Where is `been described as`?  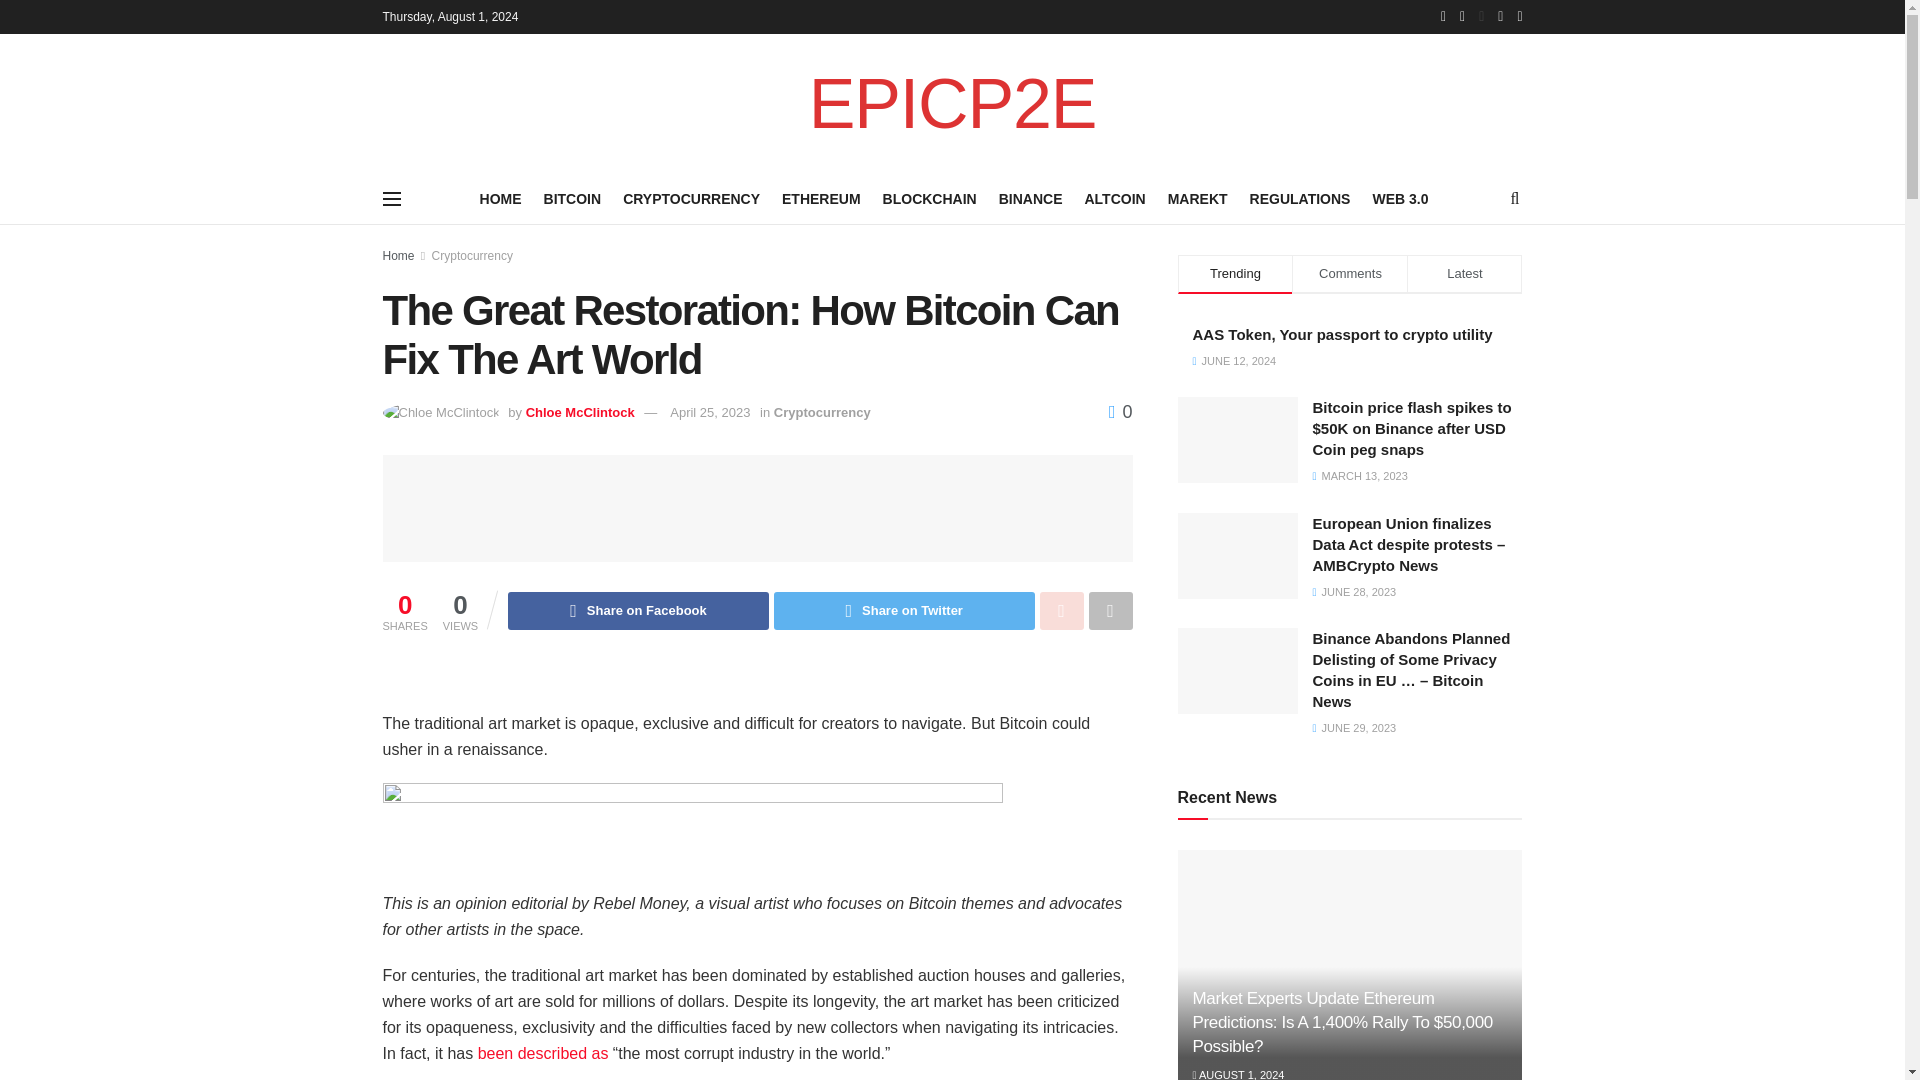 been described as is located at coordinates (543, 1053).